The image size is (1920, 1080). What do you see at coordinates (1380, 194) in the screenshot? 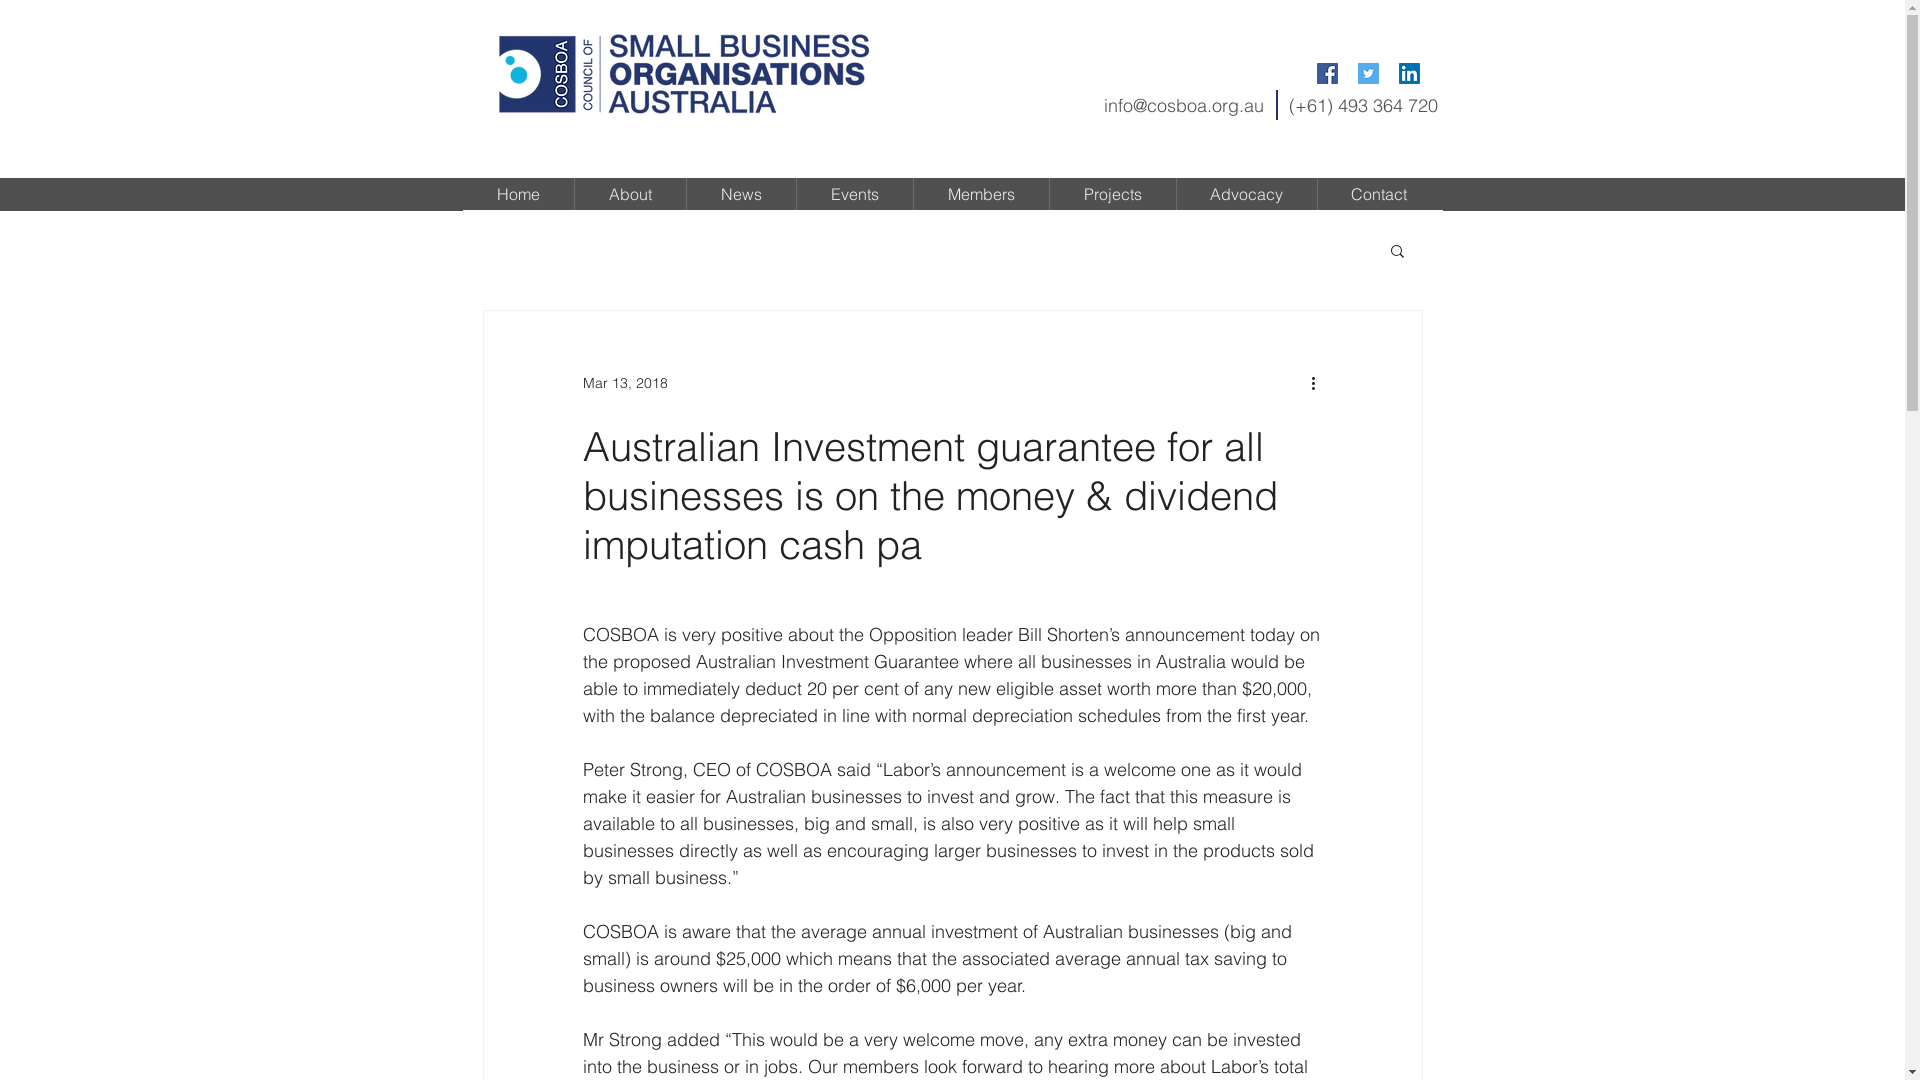
I see `Contact` at bounding box center [1380, 194].